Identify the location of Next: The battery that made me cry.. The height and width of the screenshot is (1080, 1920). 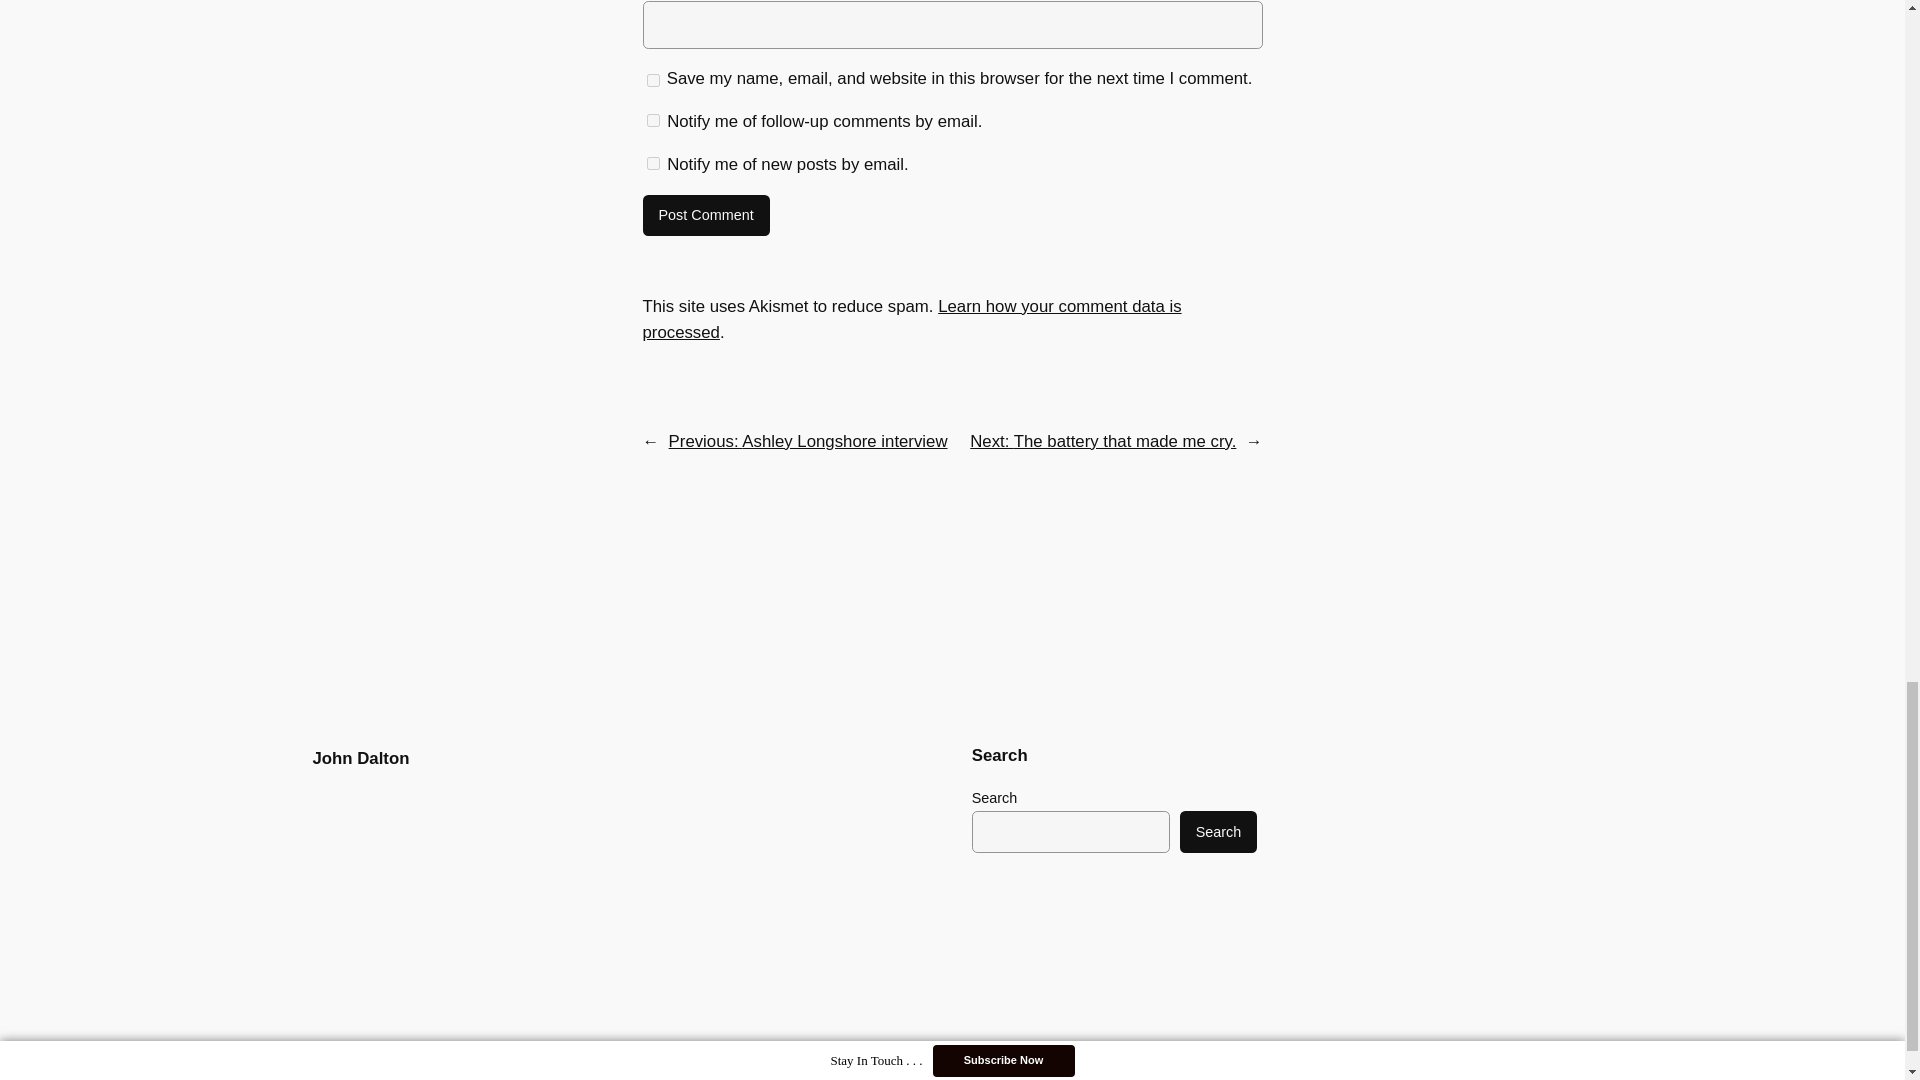
(1102, 442).